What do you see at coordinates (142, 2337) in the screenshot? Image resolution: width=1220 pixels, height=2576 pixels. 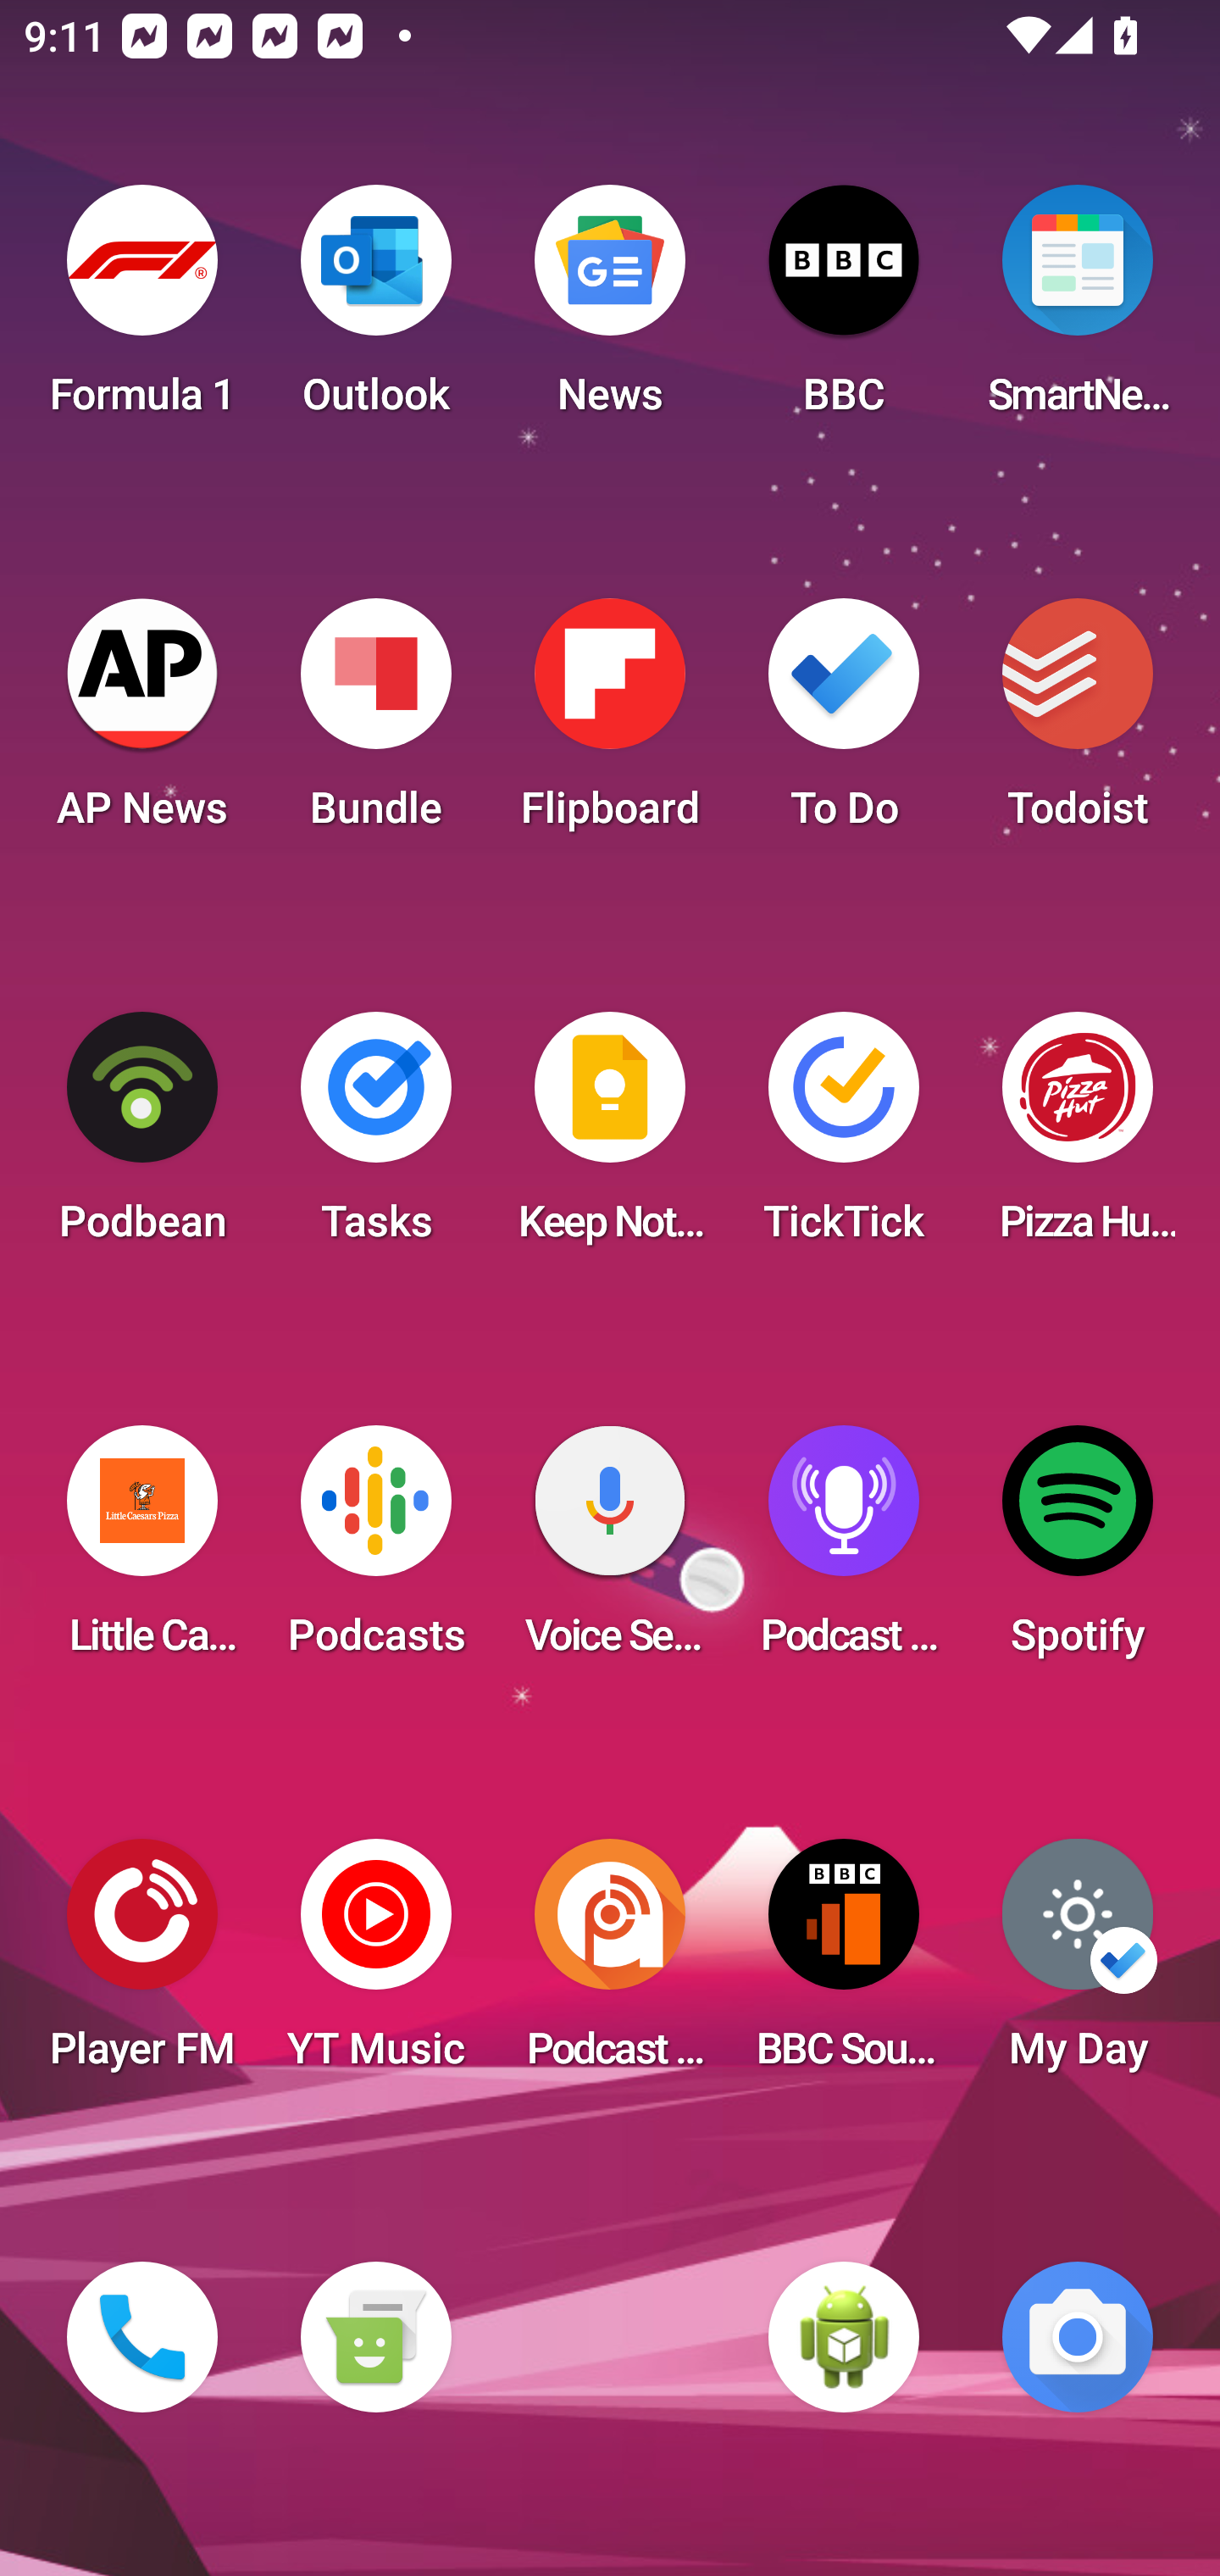 I see `Phone` at bounding box center [142, 2337].